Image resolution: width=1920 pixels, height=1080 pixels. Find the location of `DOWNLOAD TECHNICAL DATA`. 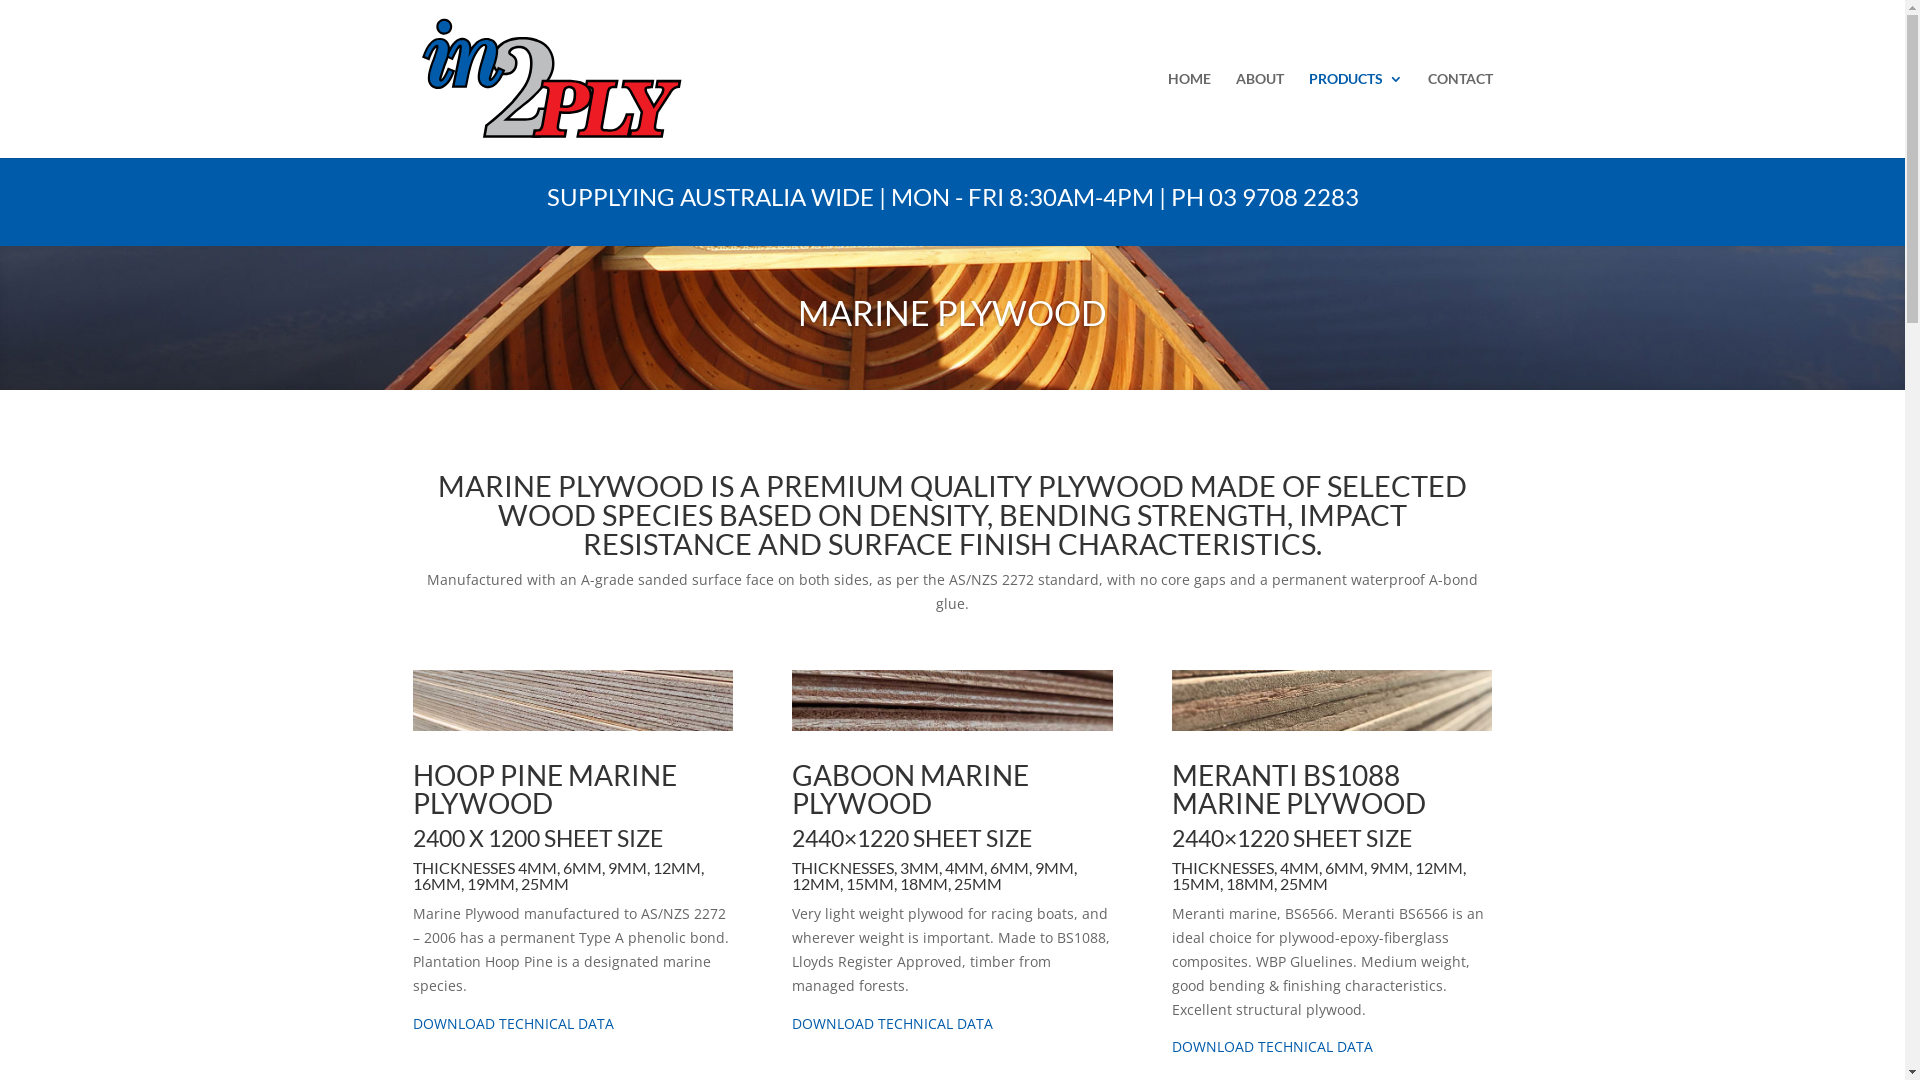

DOWNLOAD TECHNICAL DATA is located at coordinates (1272, 1046).